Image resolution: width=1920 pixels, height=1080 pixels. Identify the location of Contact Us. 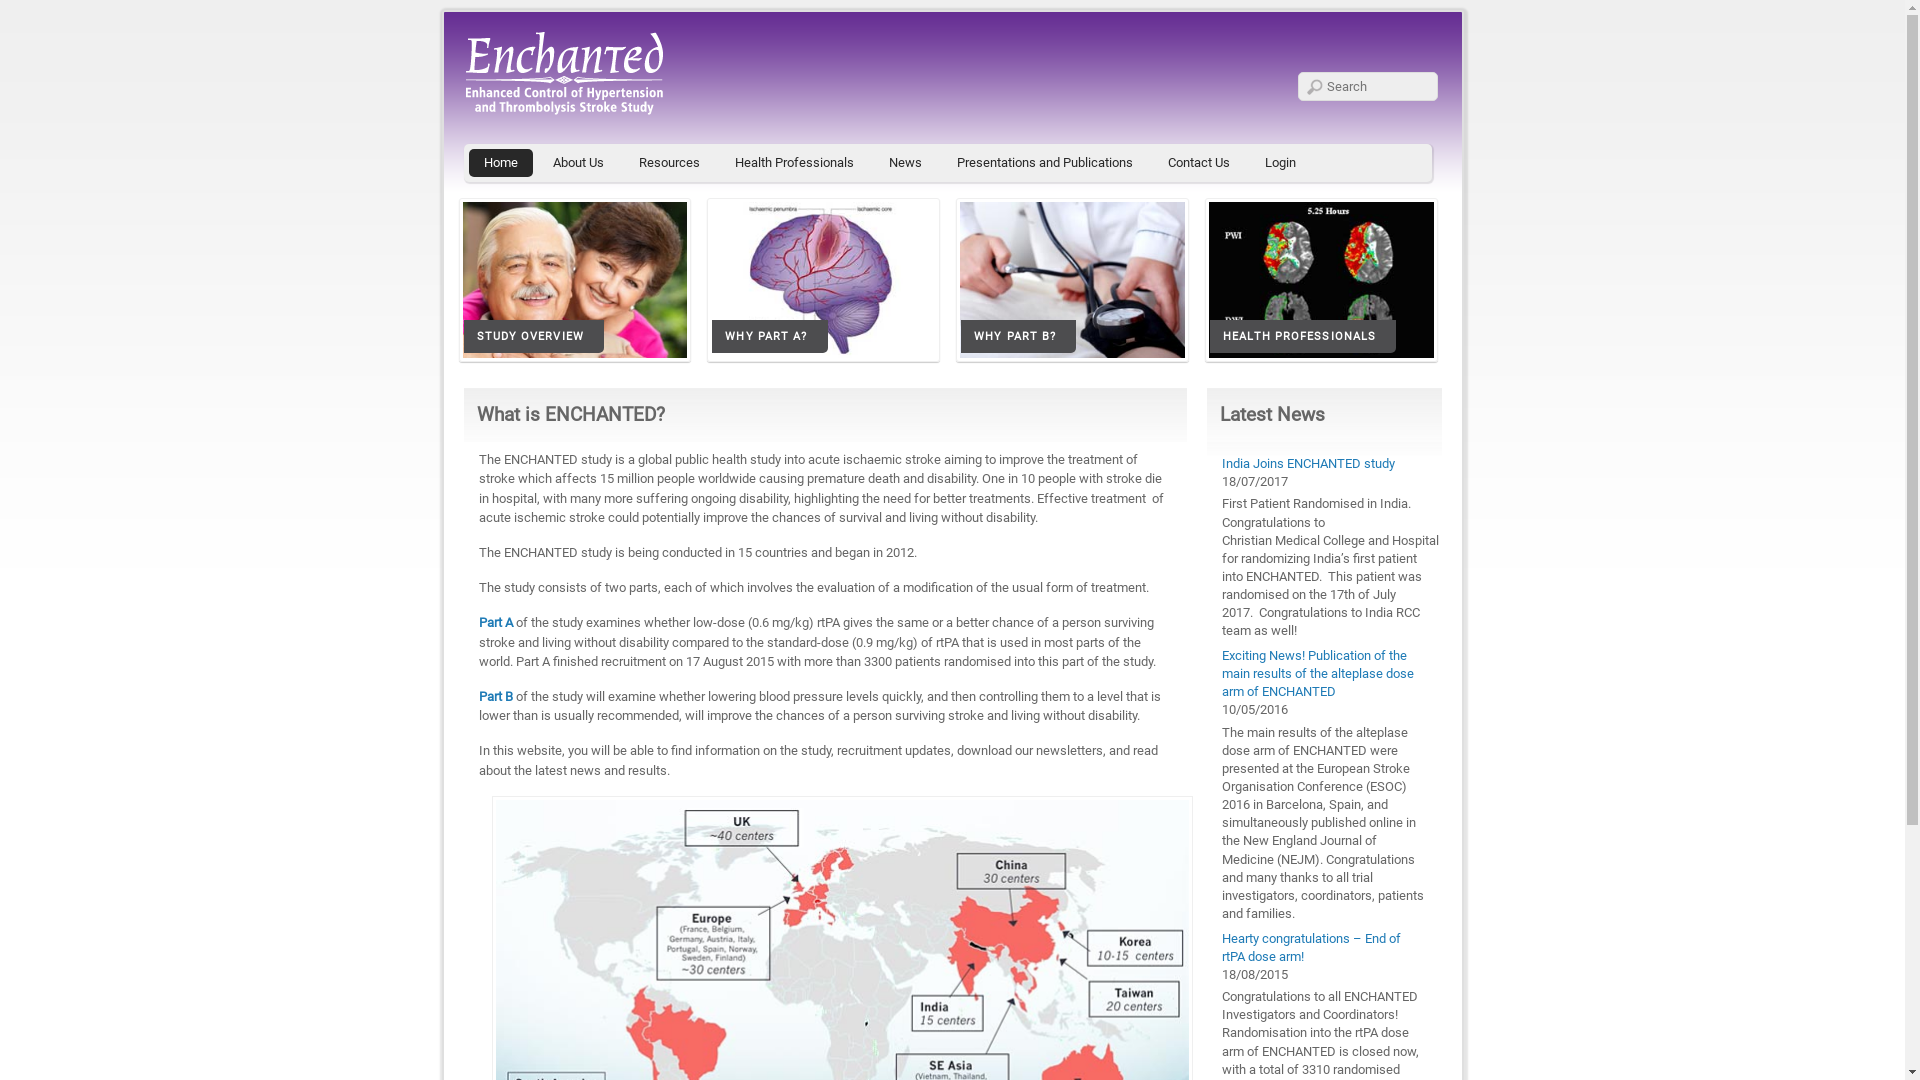
(1198, 163).